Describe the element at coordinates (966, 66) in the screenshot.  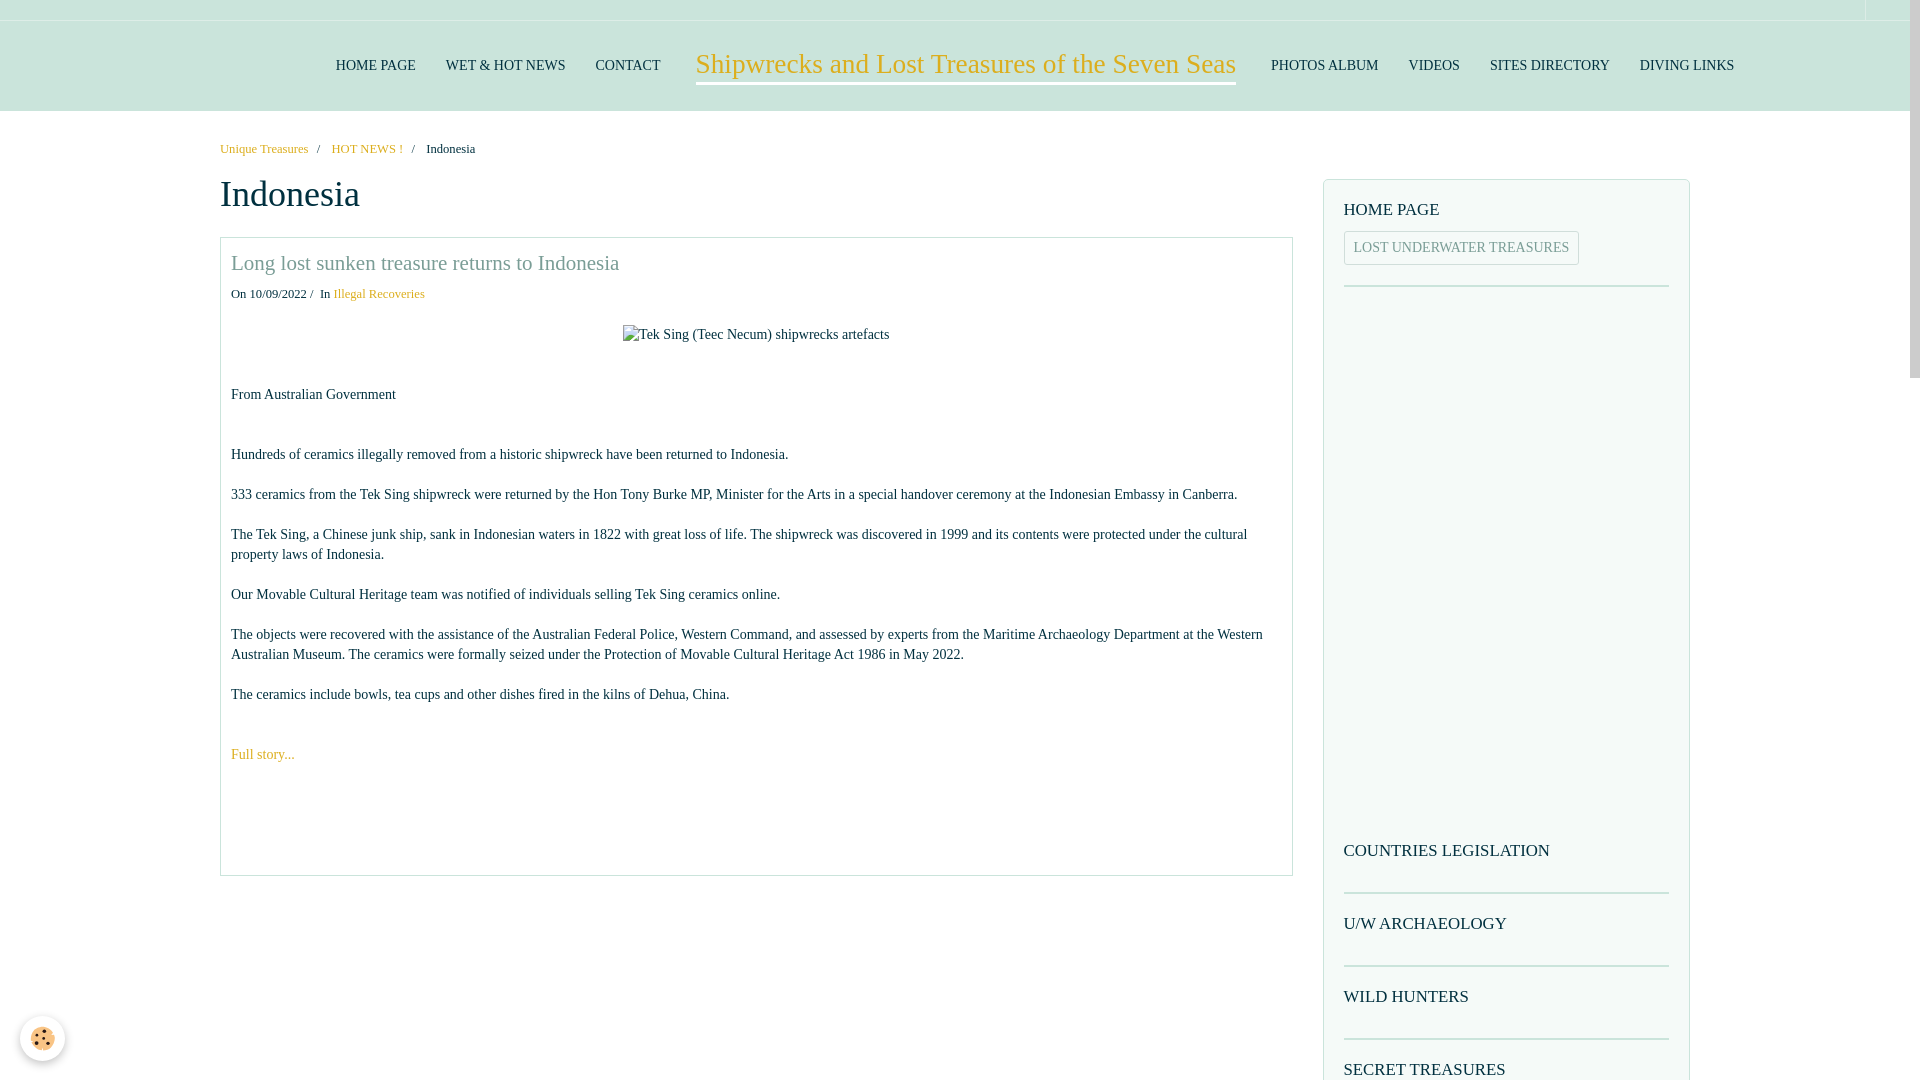
I see `Shipwrecks and Lost Treasures of the Seven Seas` at that location.